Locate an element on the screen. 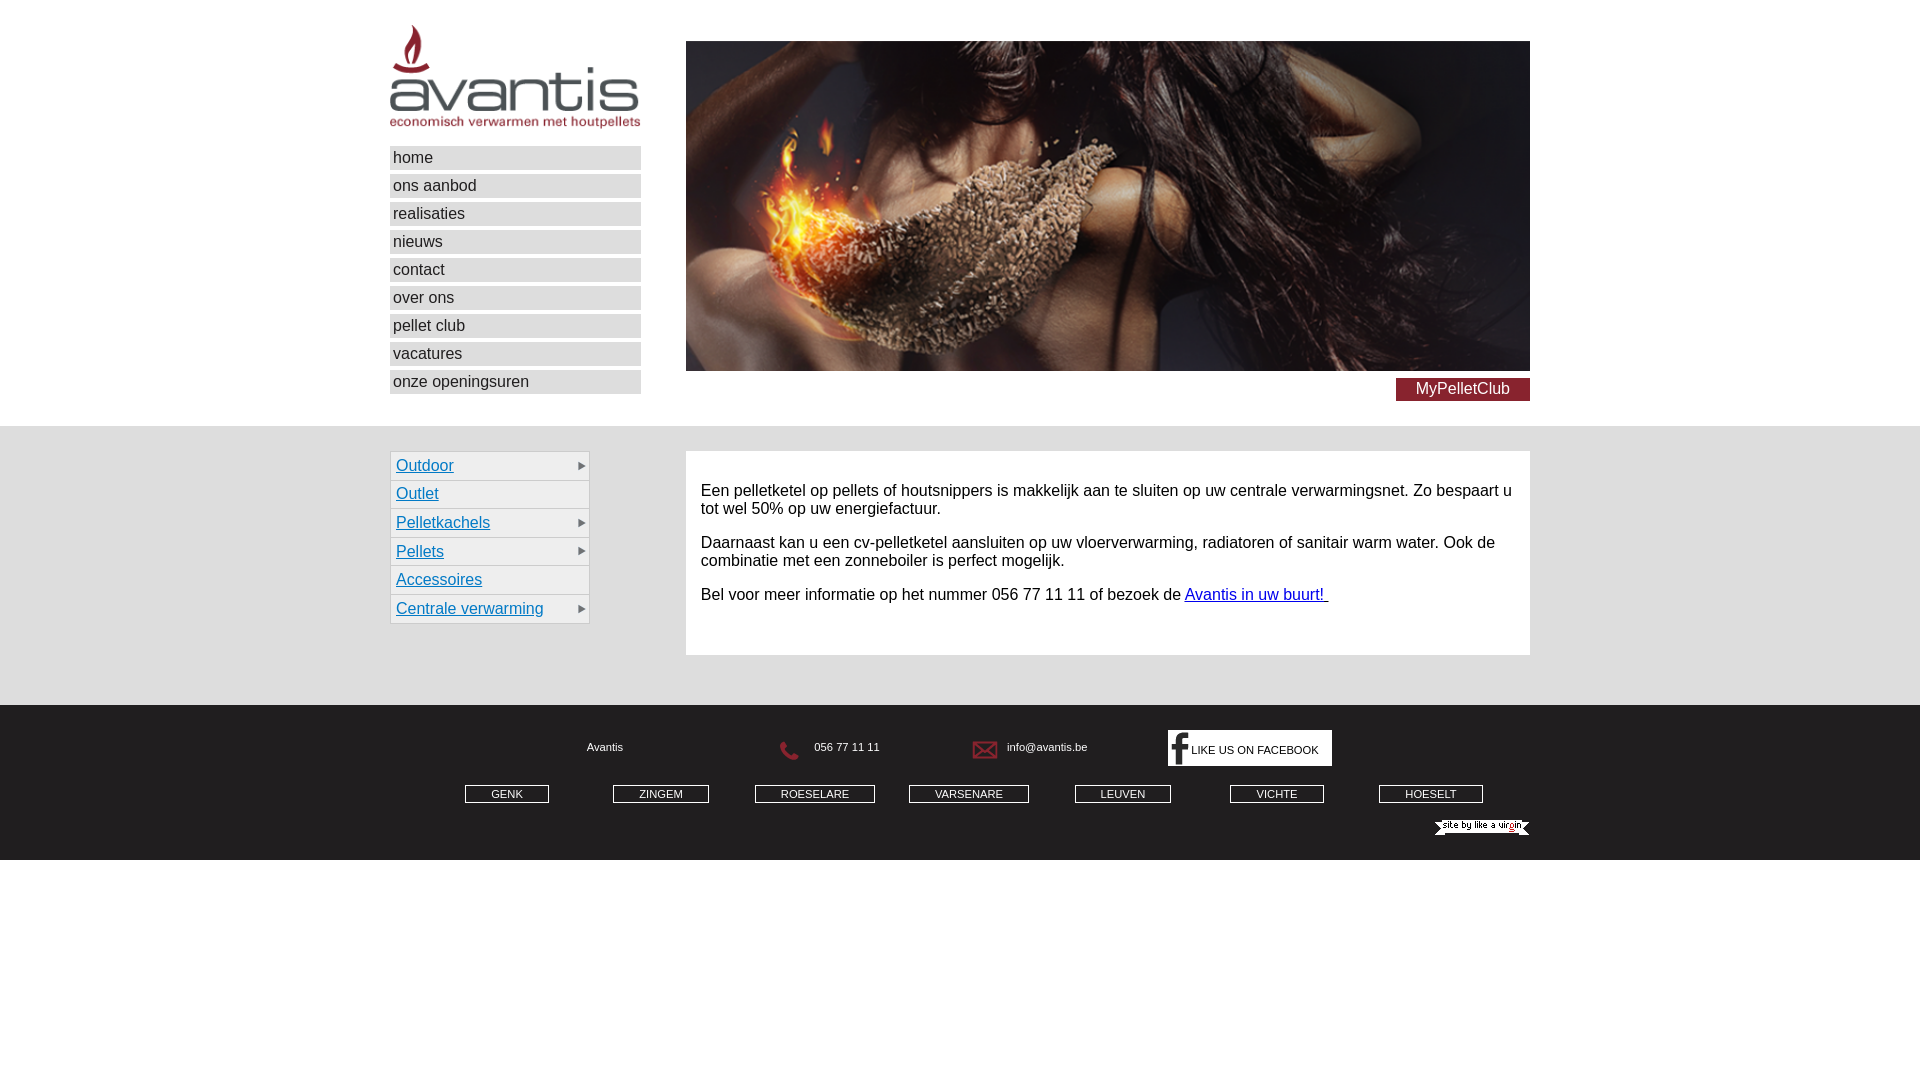 The height and width of the screenshot is (1080, 1920). home is located at coordinates (516, 158).